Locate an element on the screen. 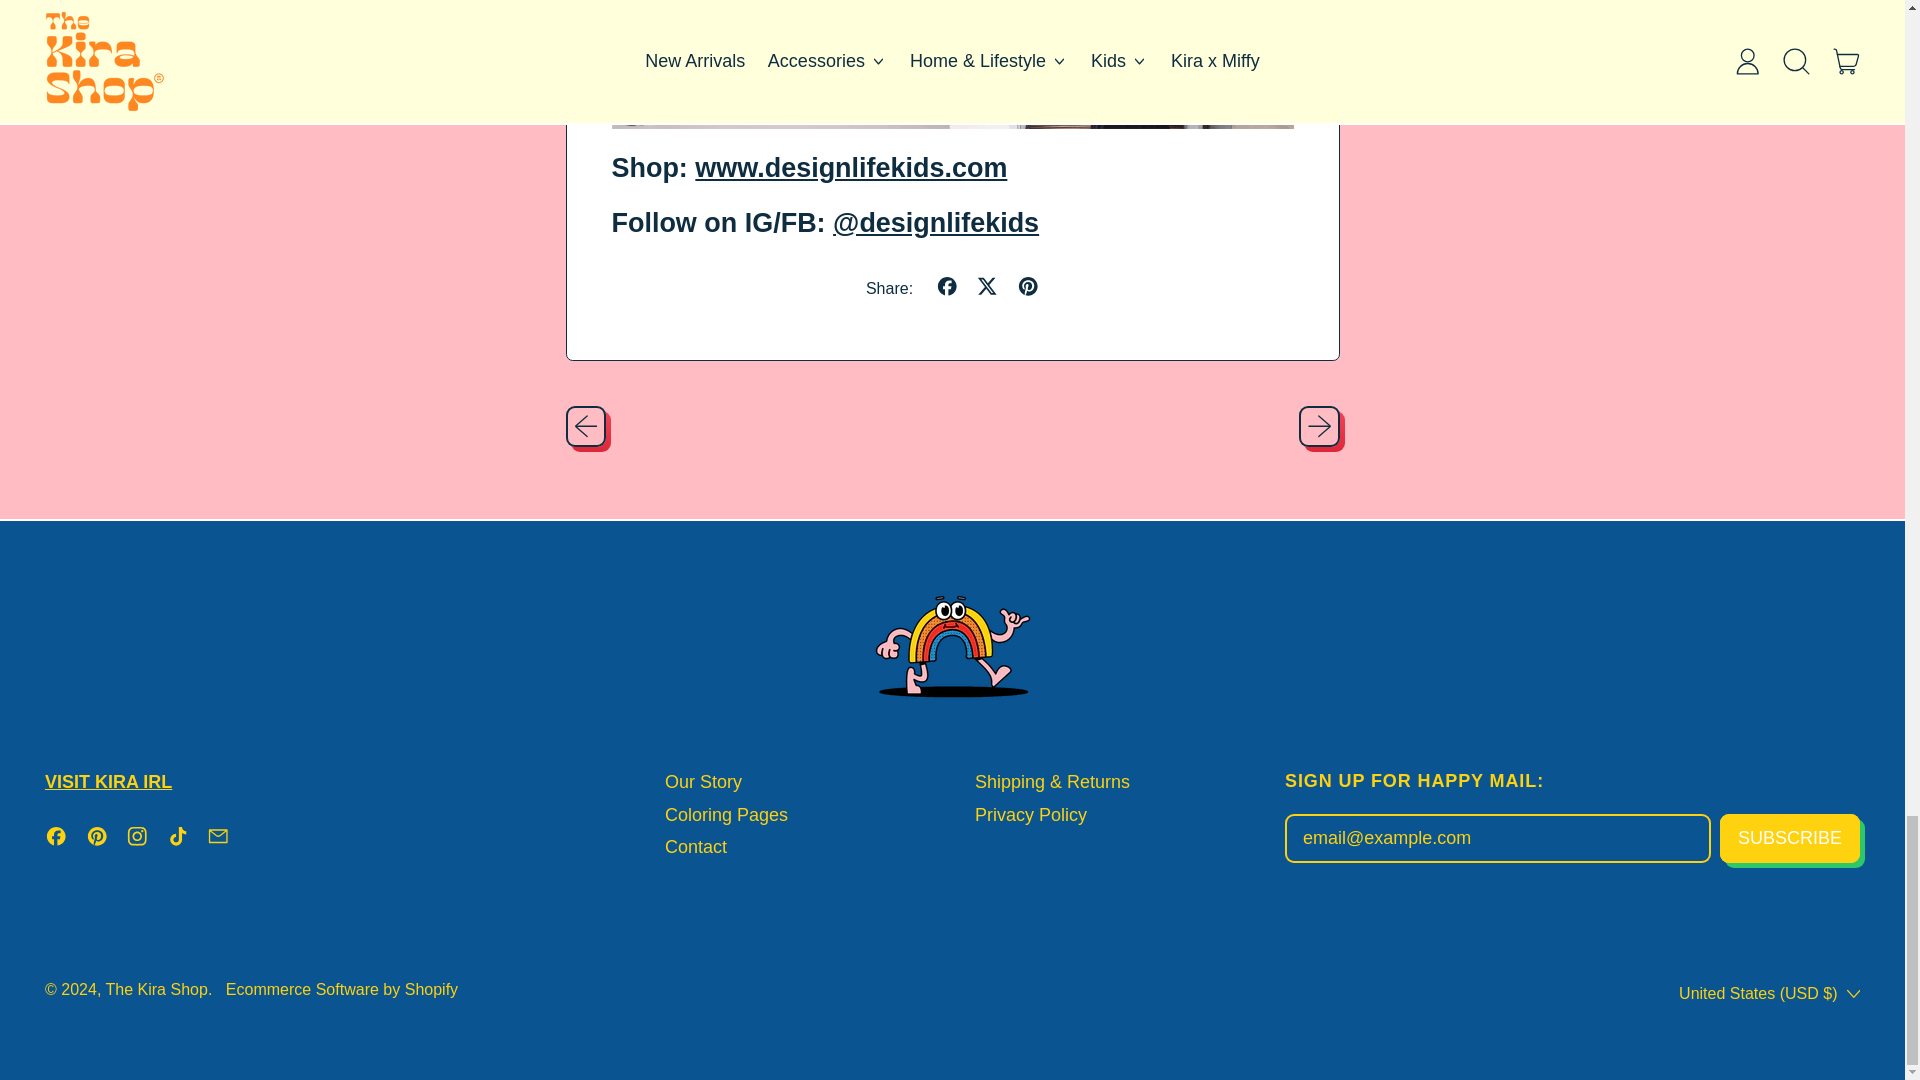 The width and height of the screenshot is (1920, 1080). Facebook is located at coordinates (56, 840).